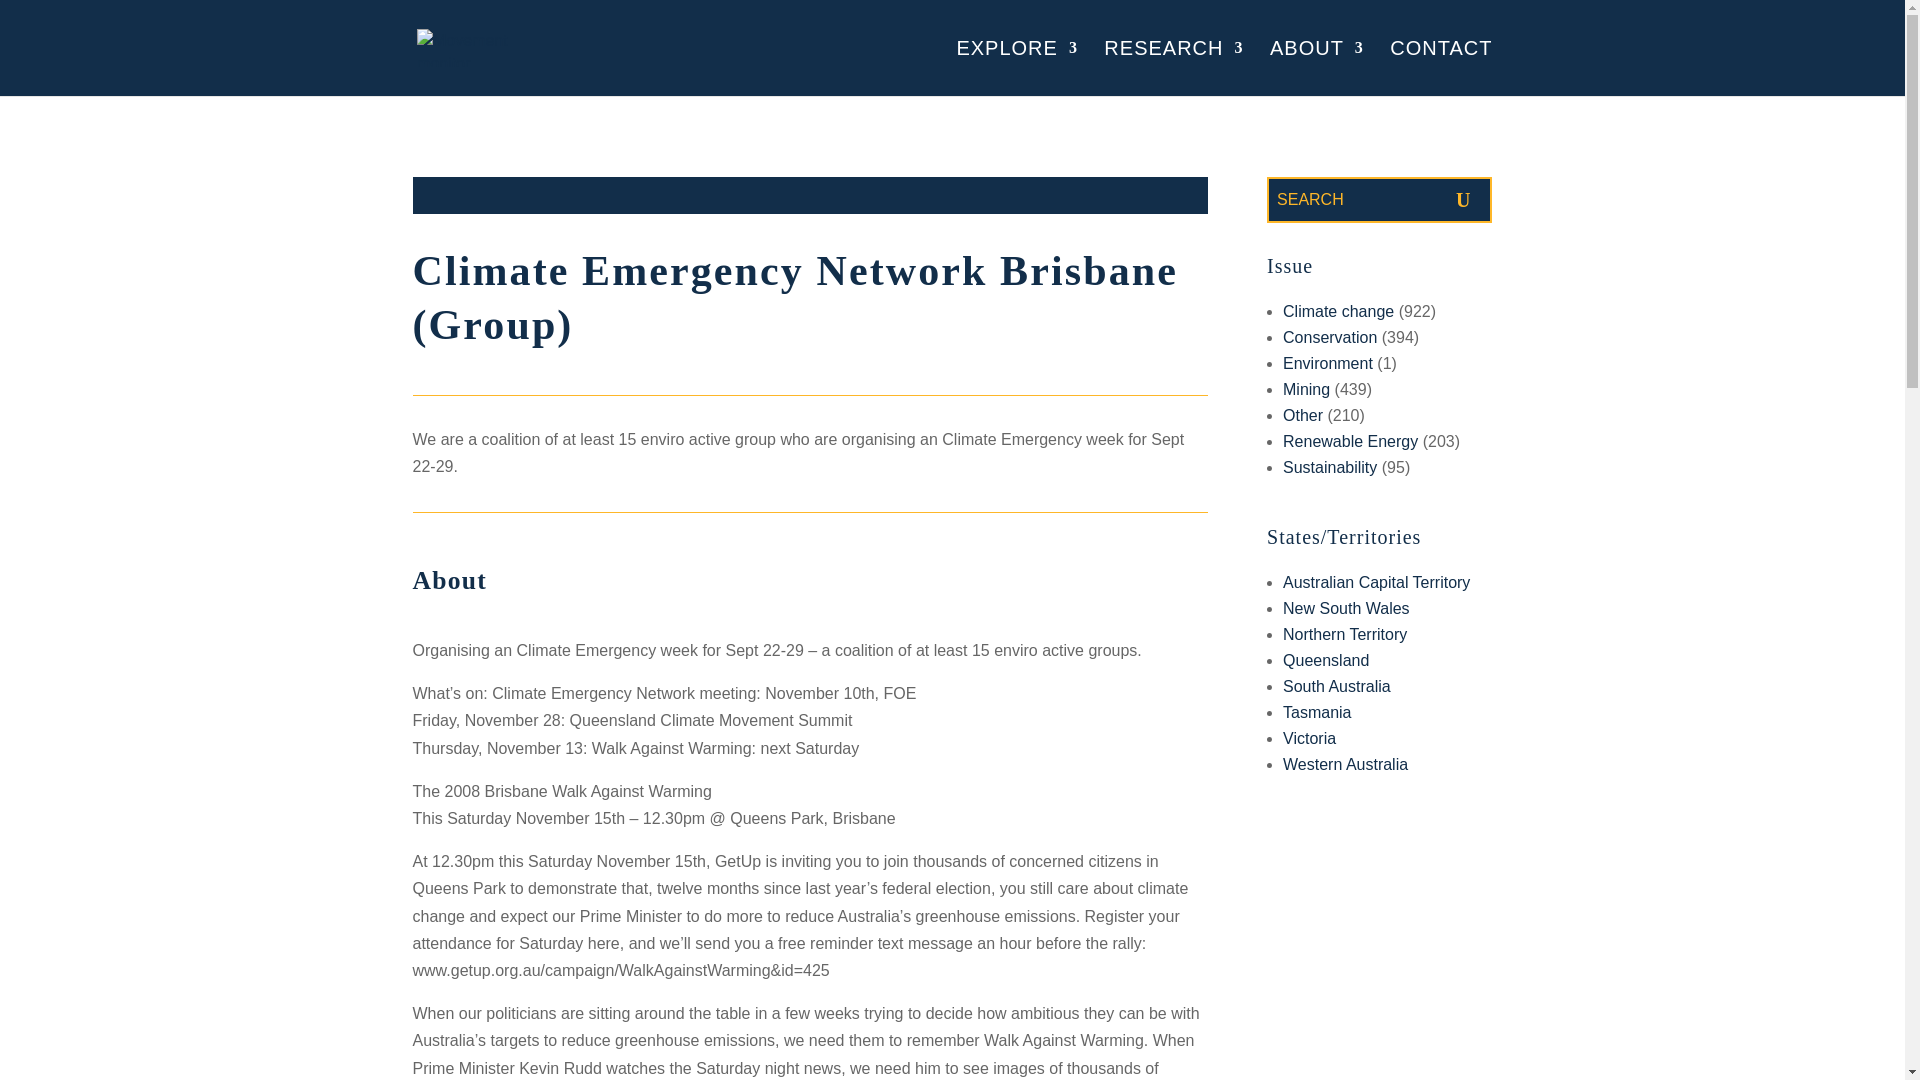 This screenshot has height=1080, width=1920. What do you see at coordinates (1376, 582) in the screenshot?
I see `Australian Capital Territory` at bounding box center [1376, 582].